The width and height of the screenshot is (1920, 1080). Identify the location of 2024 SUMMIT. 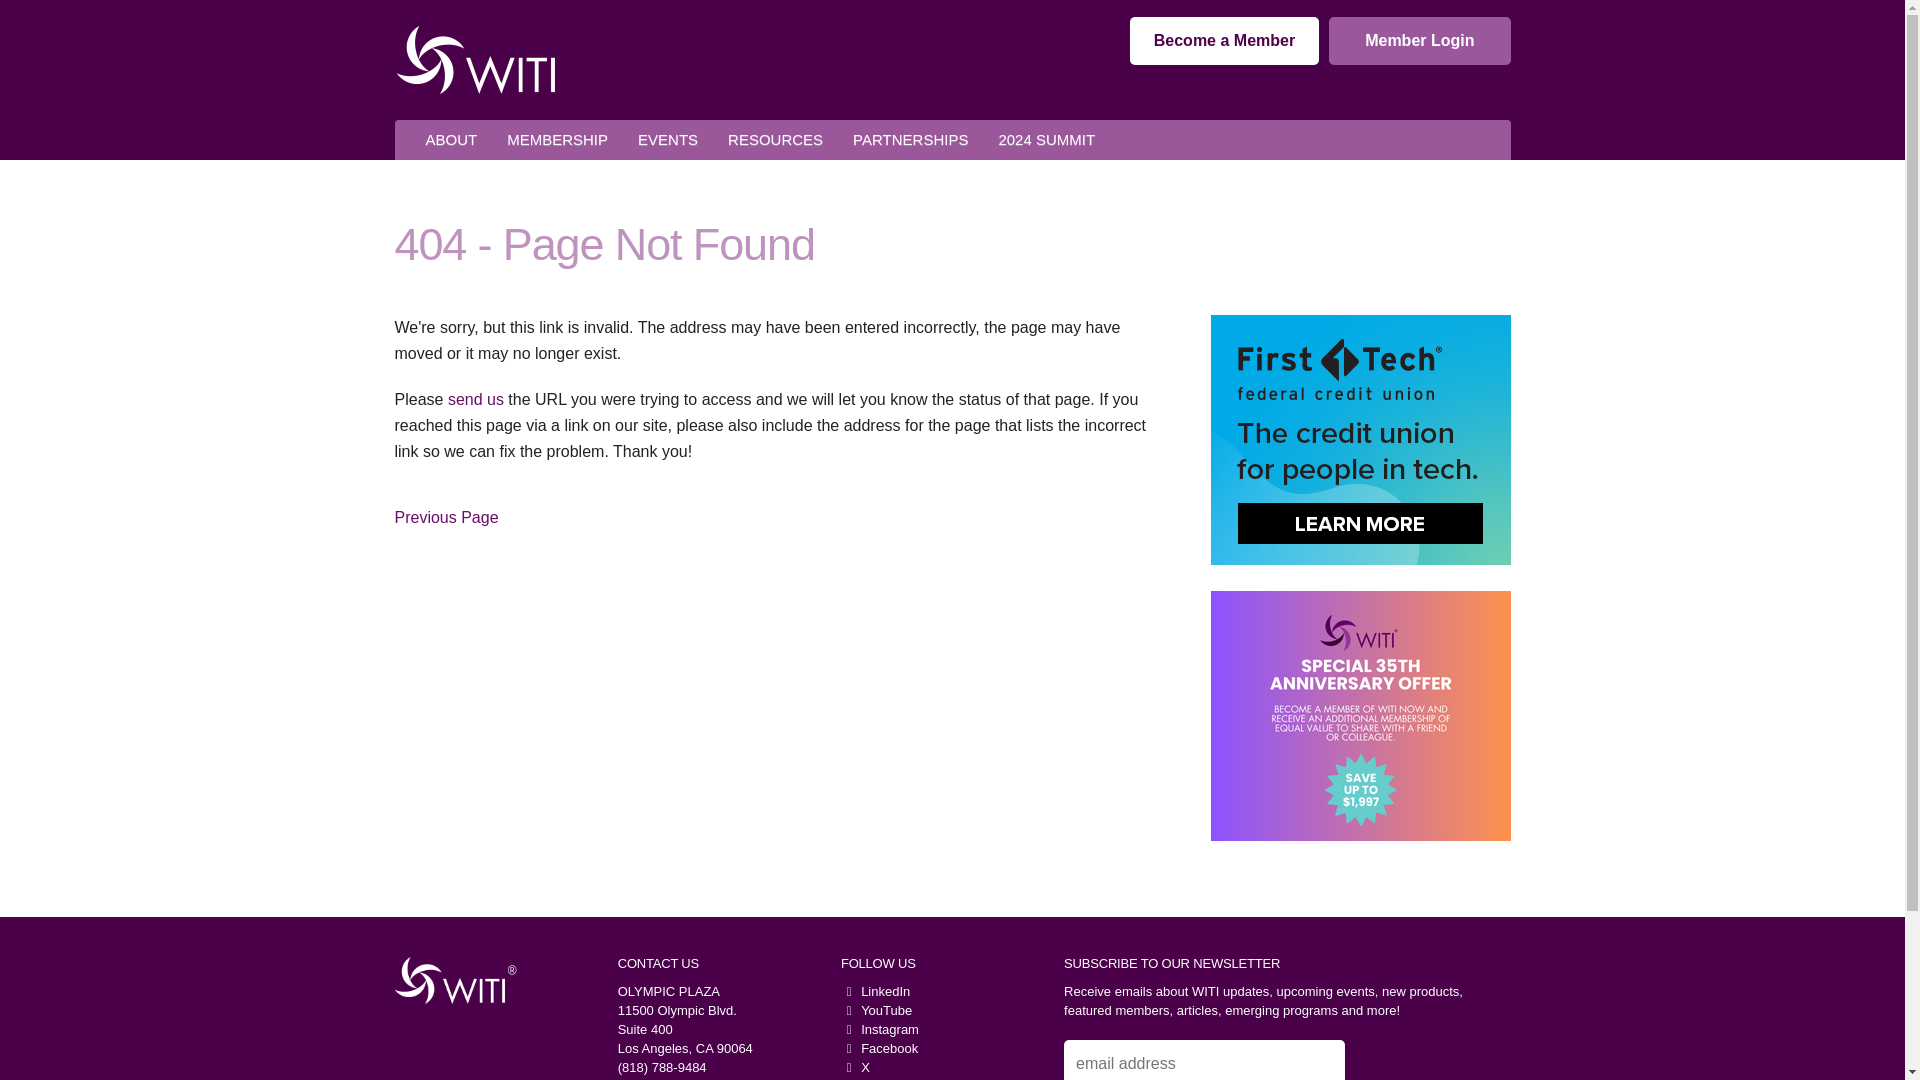
(1046, 140).